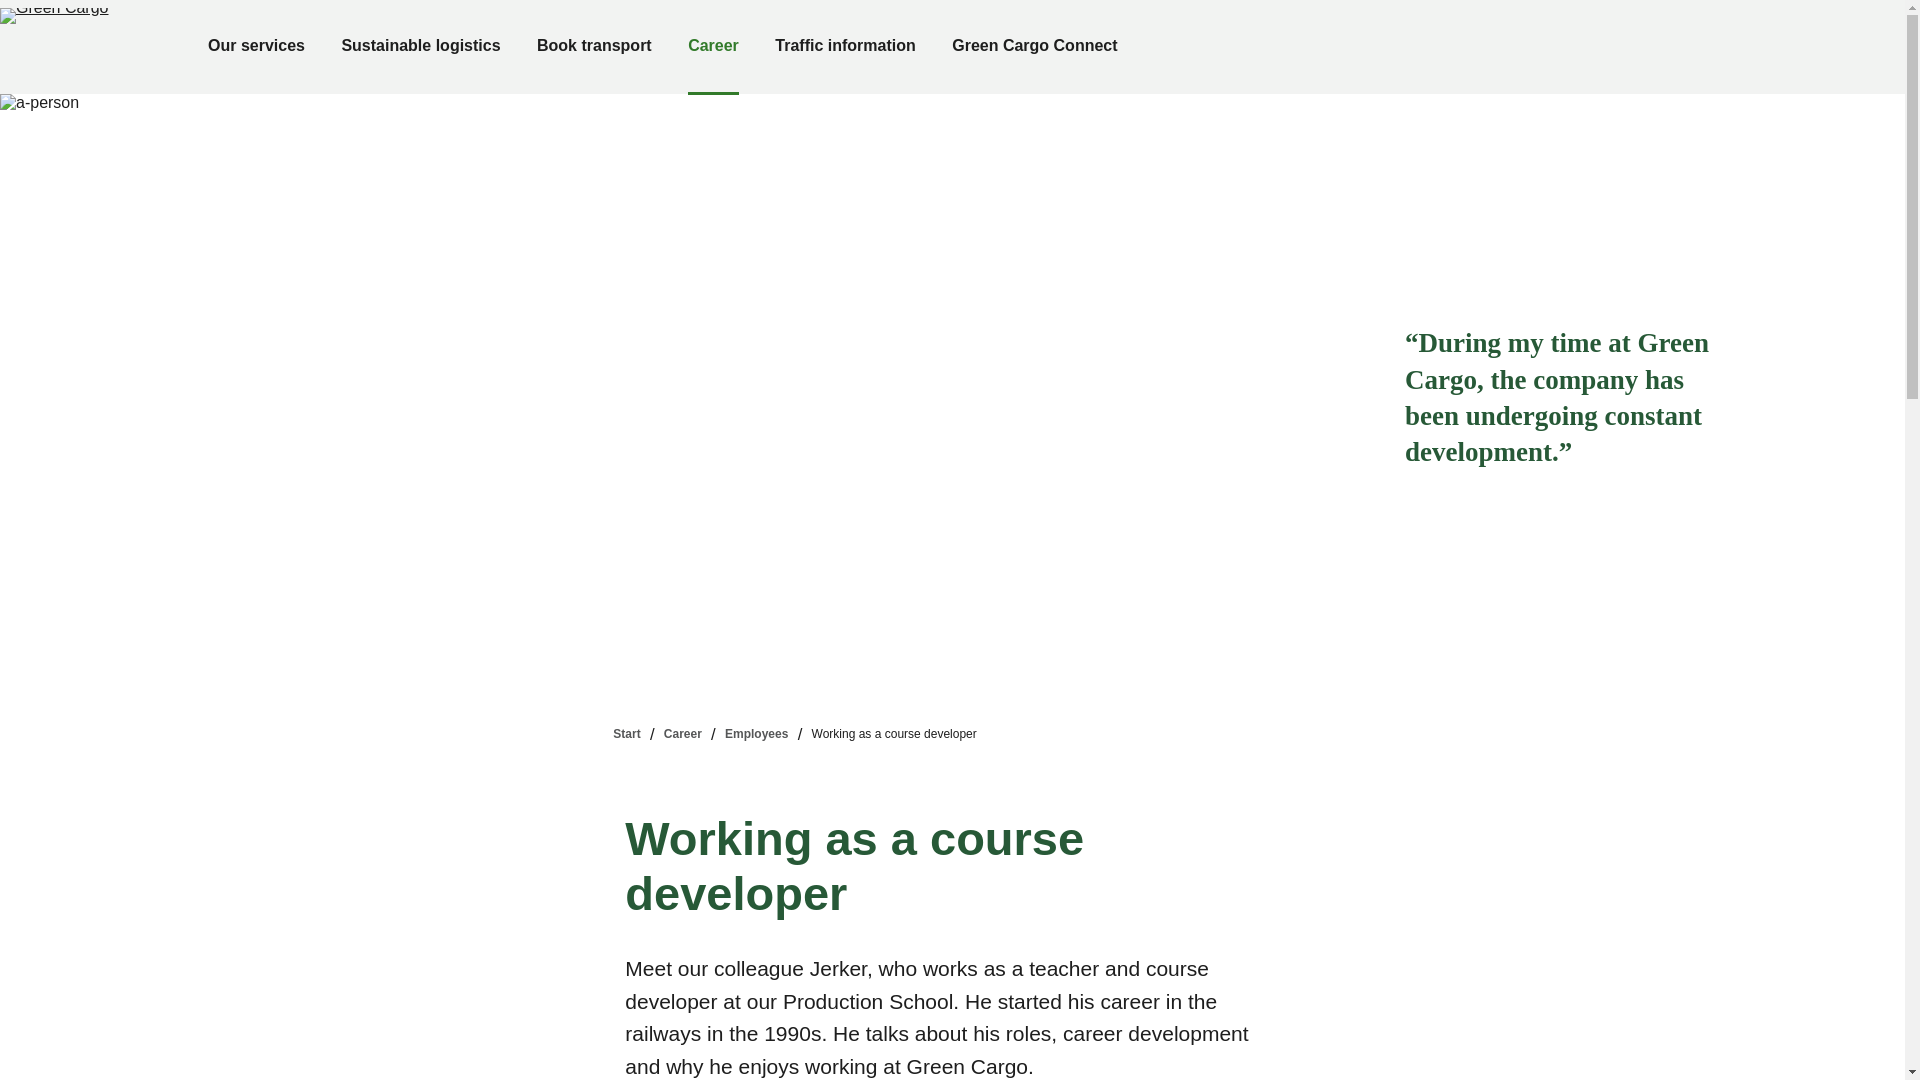 This screenshot has height=1080, width=1920. What do you see at coordinates (594, 47) in the screenshot?
I see `Book transport` at bounding box center [594, 47].